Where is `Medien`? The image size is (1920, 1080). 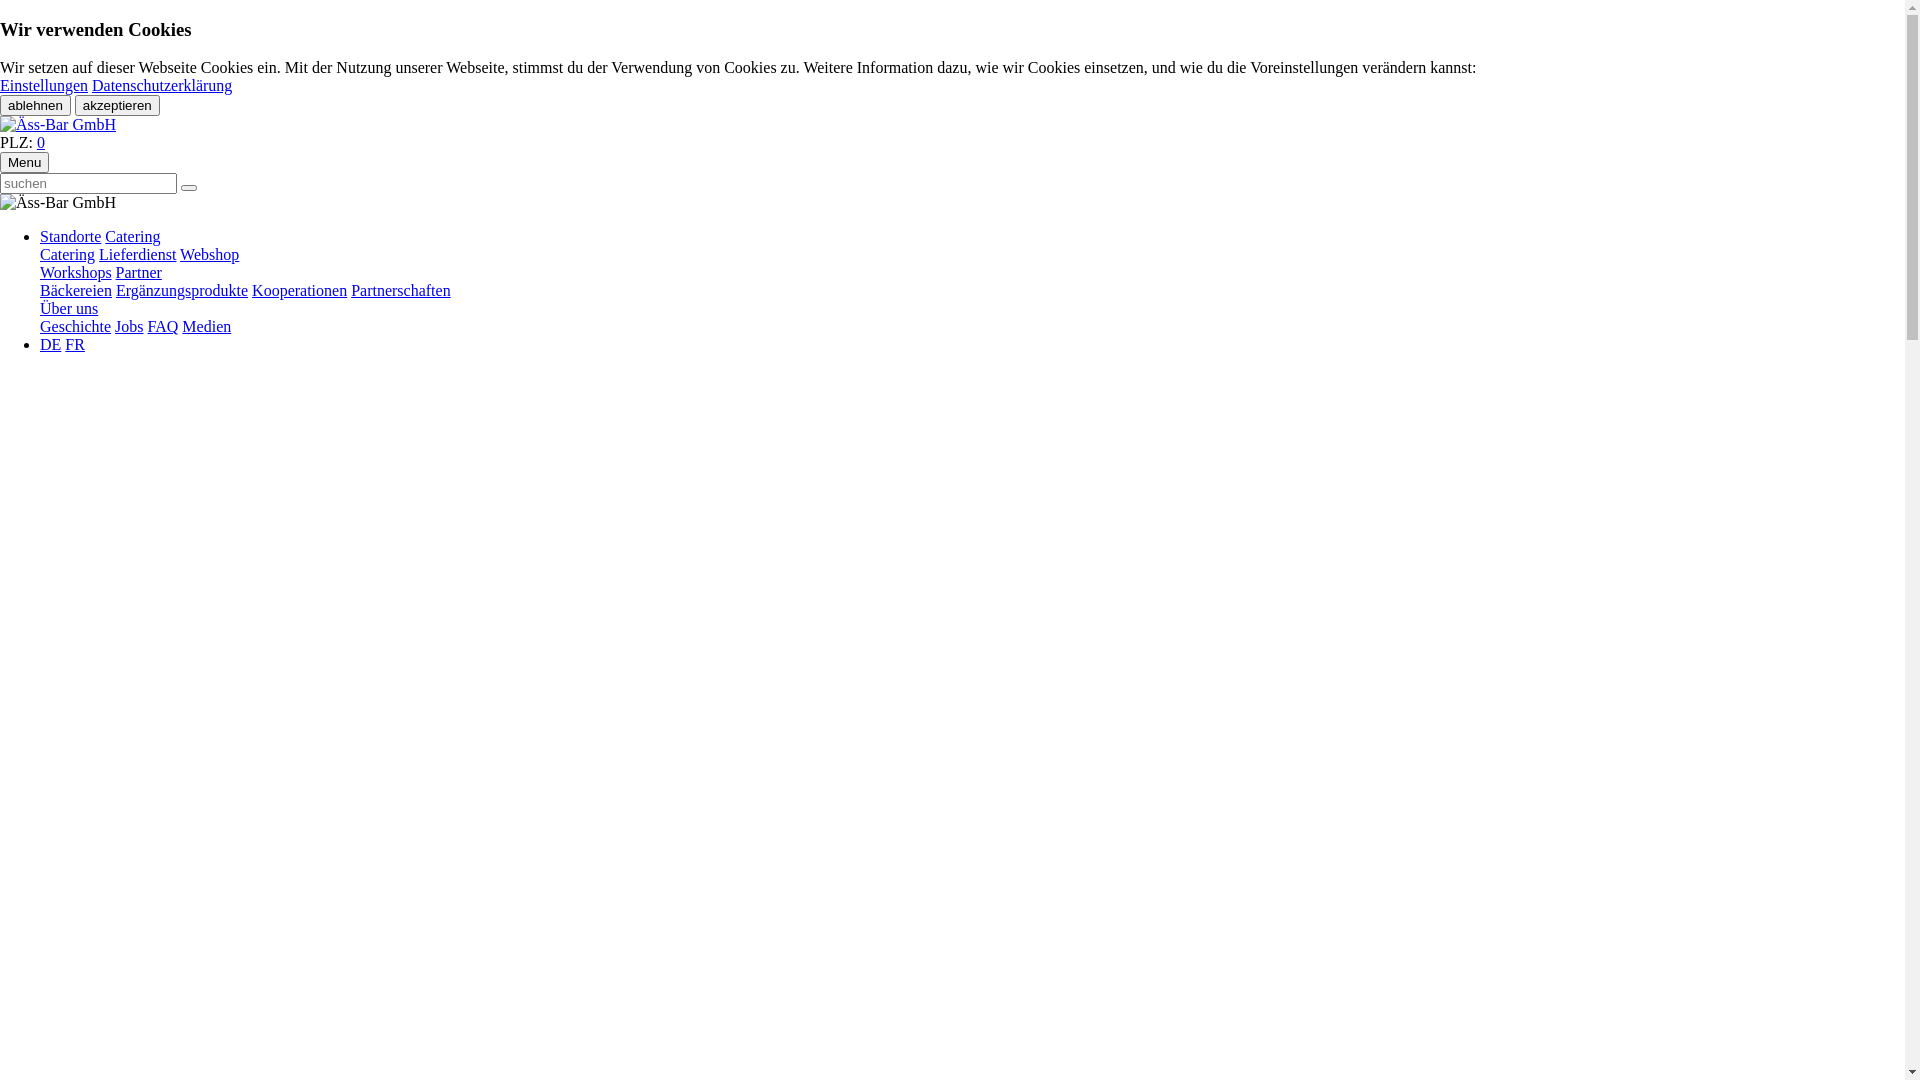
Medien is located at coordinates (206, 326).